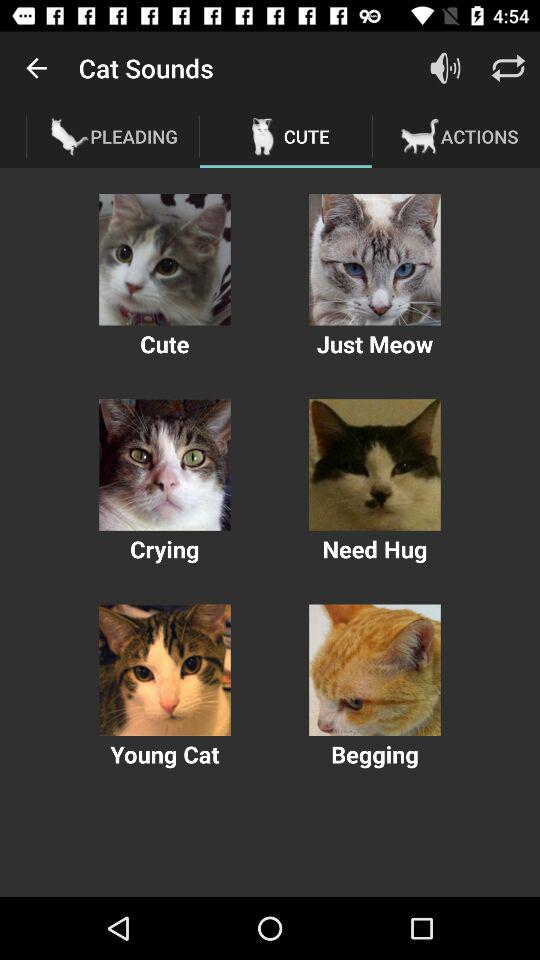  I want to click on crying options, so click(164, 464).